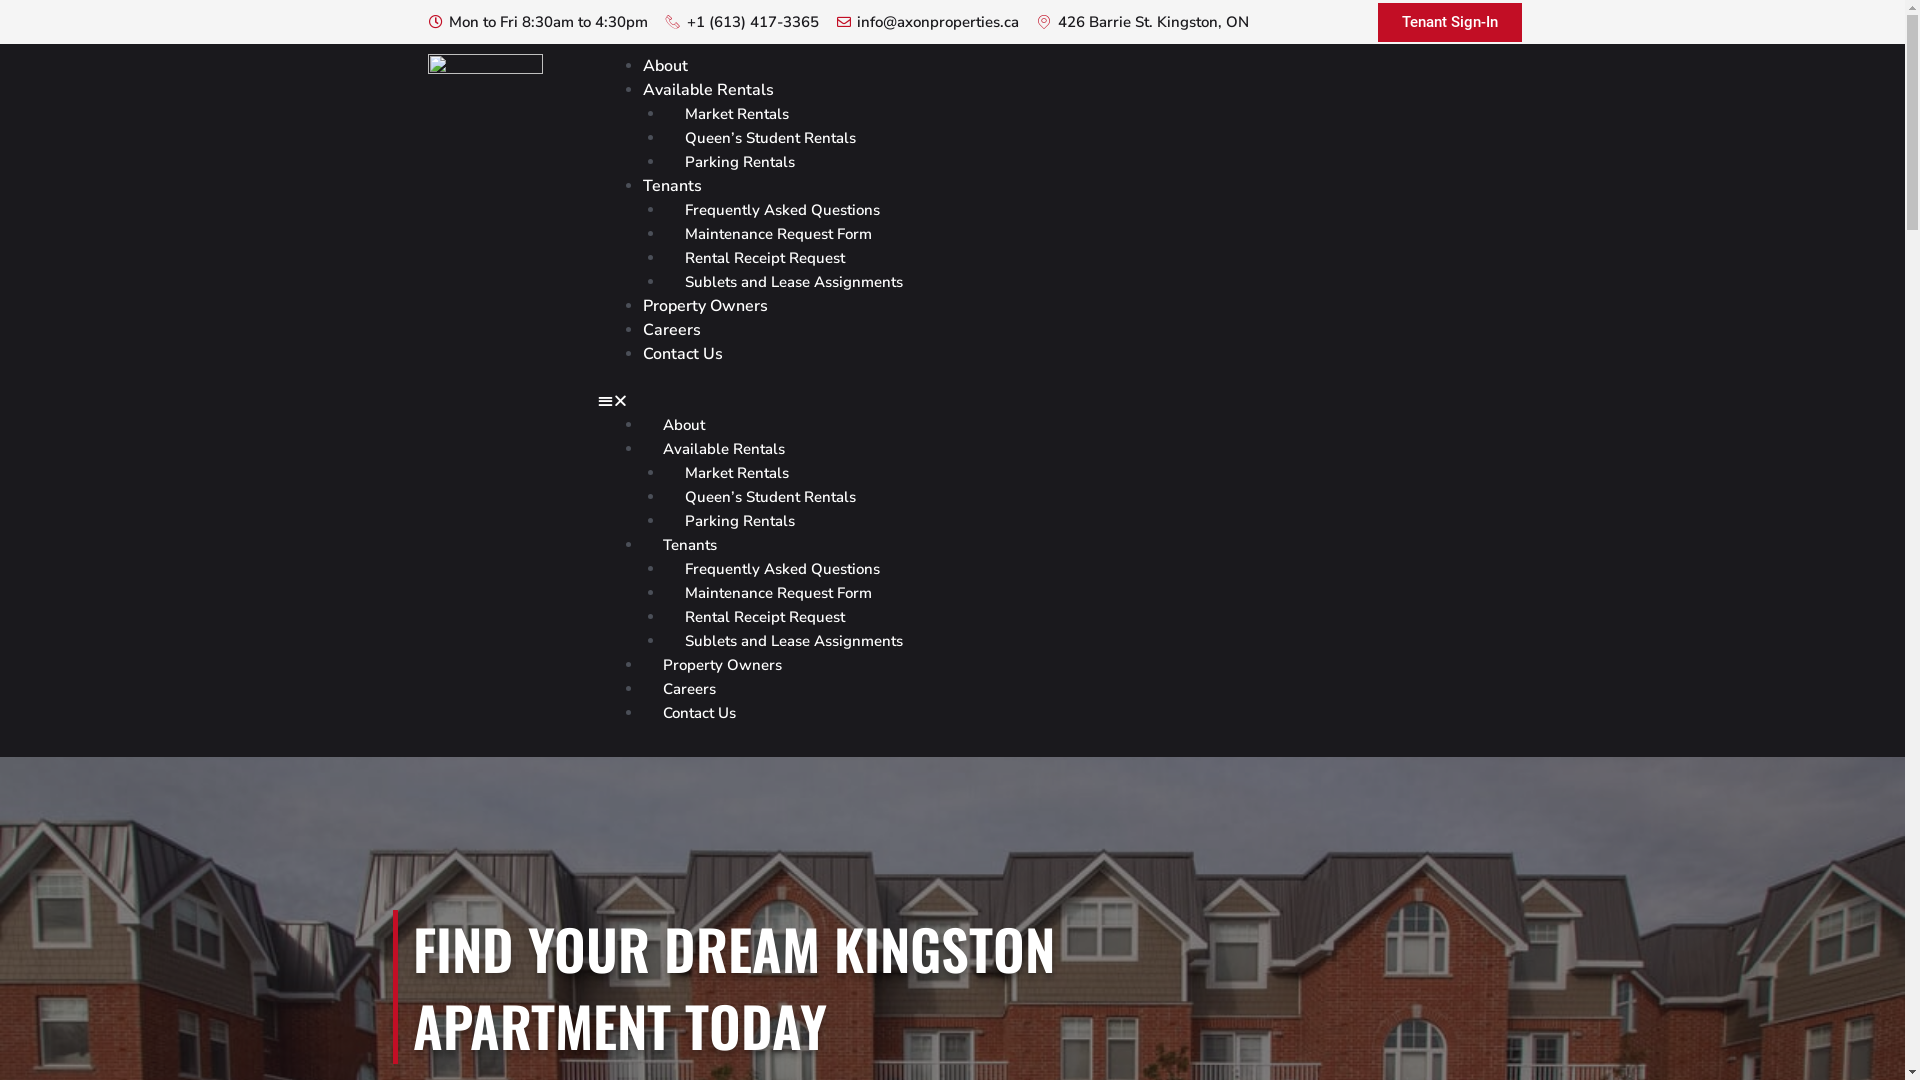 Image resolution: width=1920 pixels, height=1080 pixels. I want to click on Frequently Asked Questions, so click(782, 568).